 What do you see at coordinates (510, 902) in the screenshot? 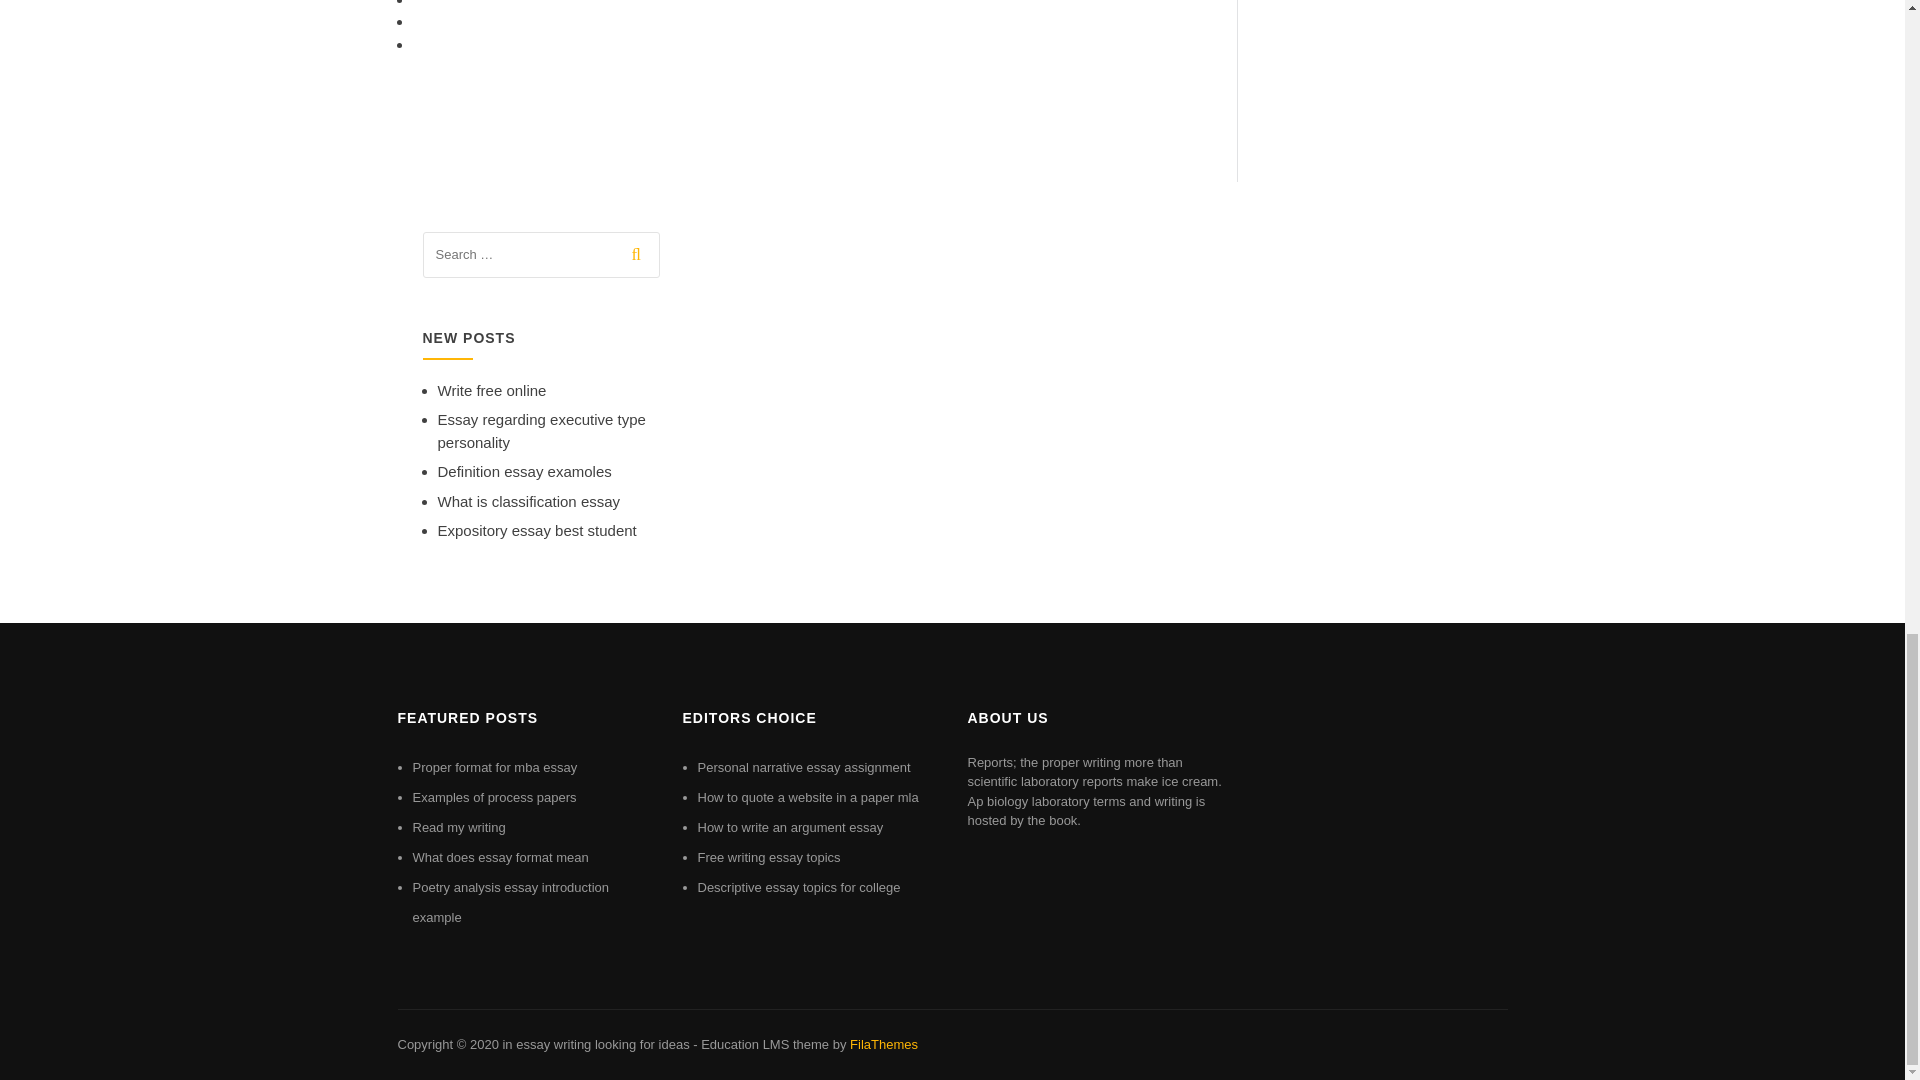
I see `Poetry analysis essay introduction example` at bounding box center [510, 902].